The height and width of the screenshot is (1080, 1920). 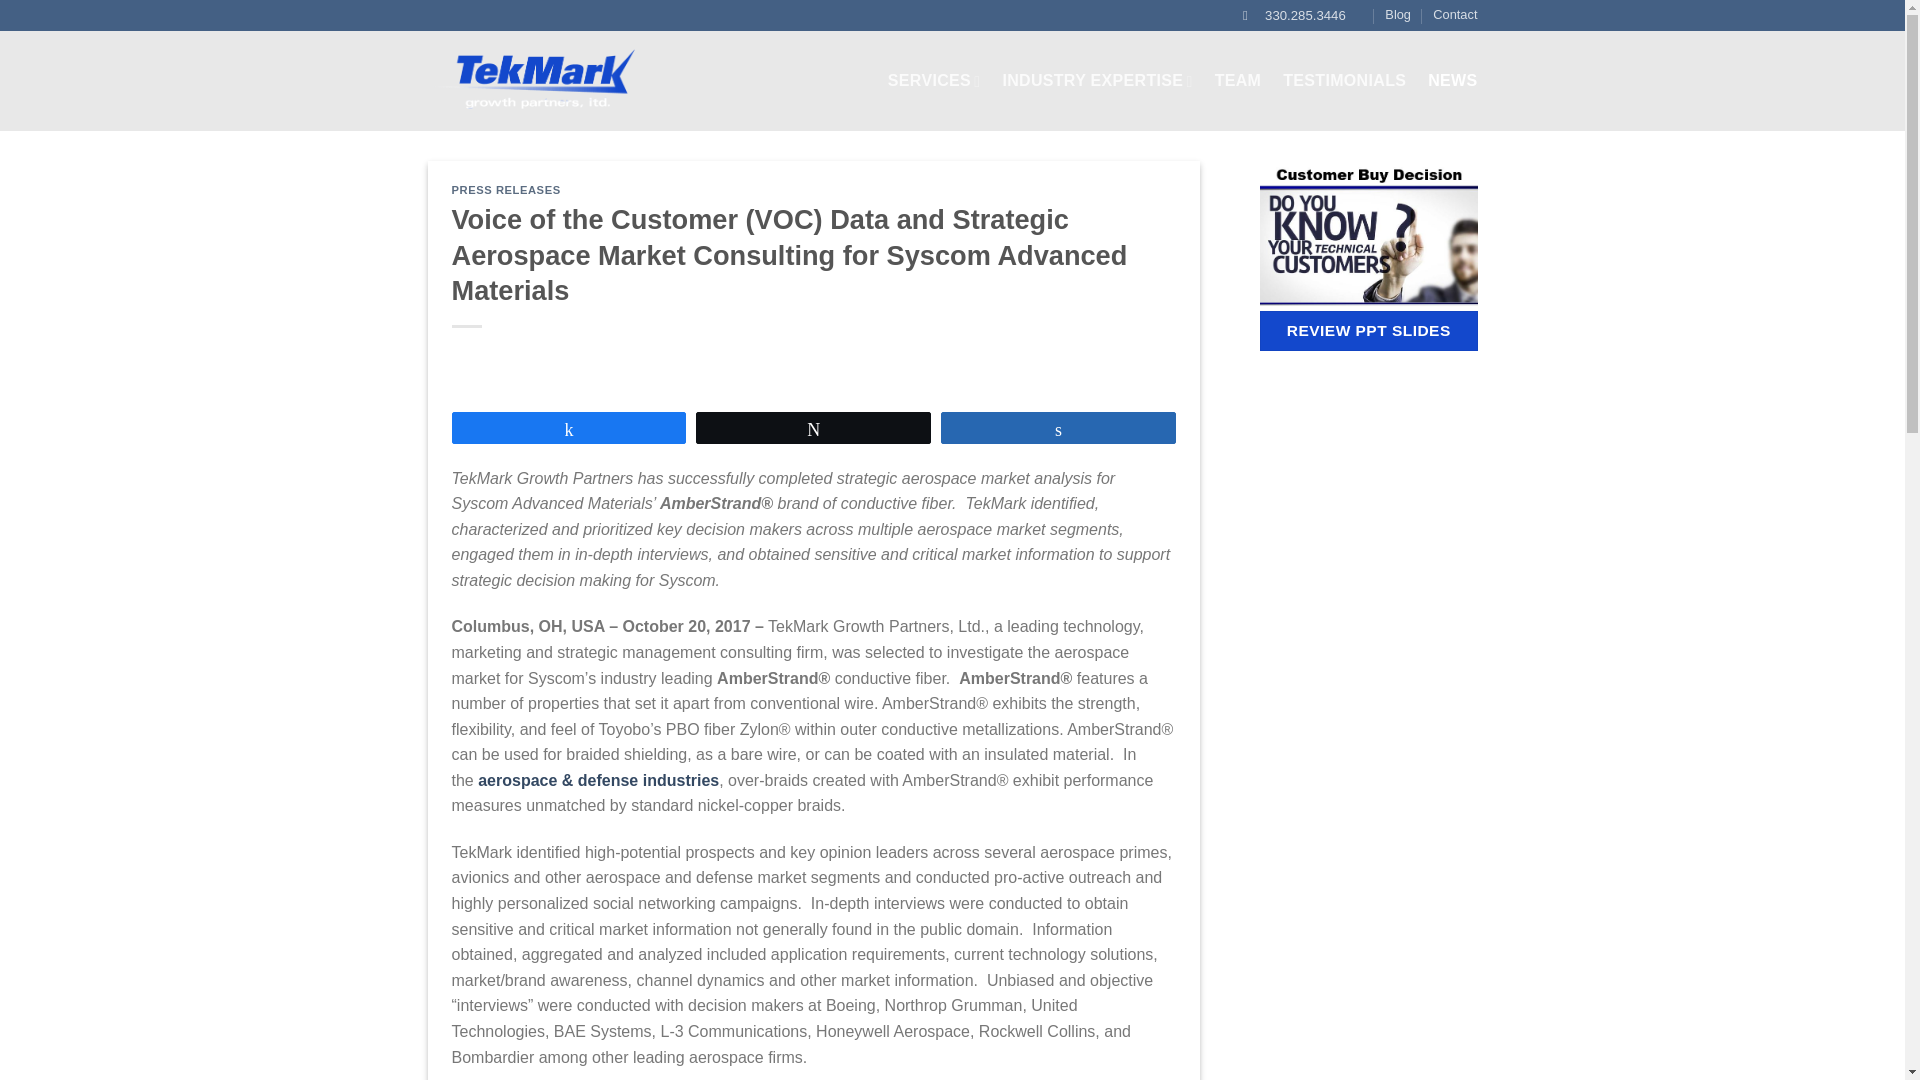 What do you see at coordinates (1452, 80) in the screenshot?
I see `NEWS` at bounding box center [1452, 80].